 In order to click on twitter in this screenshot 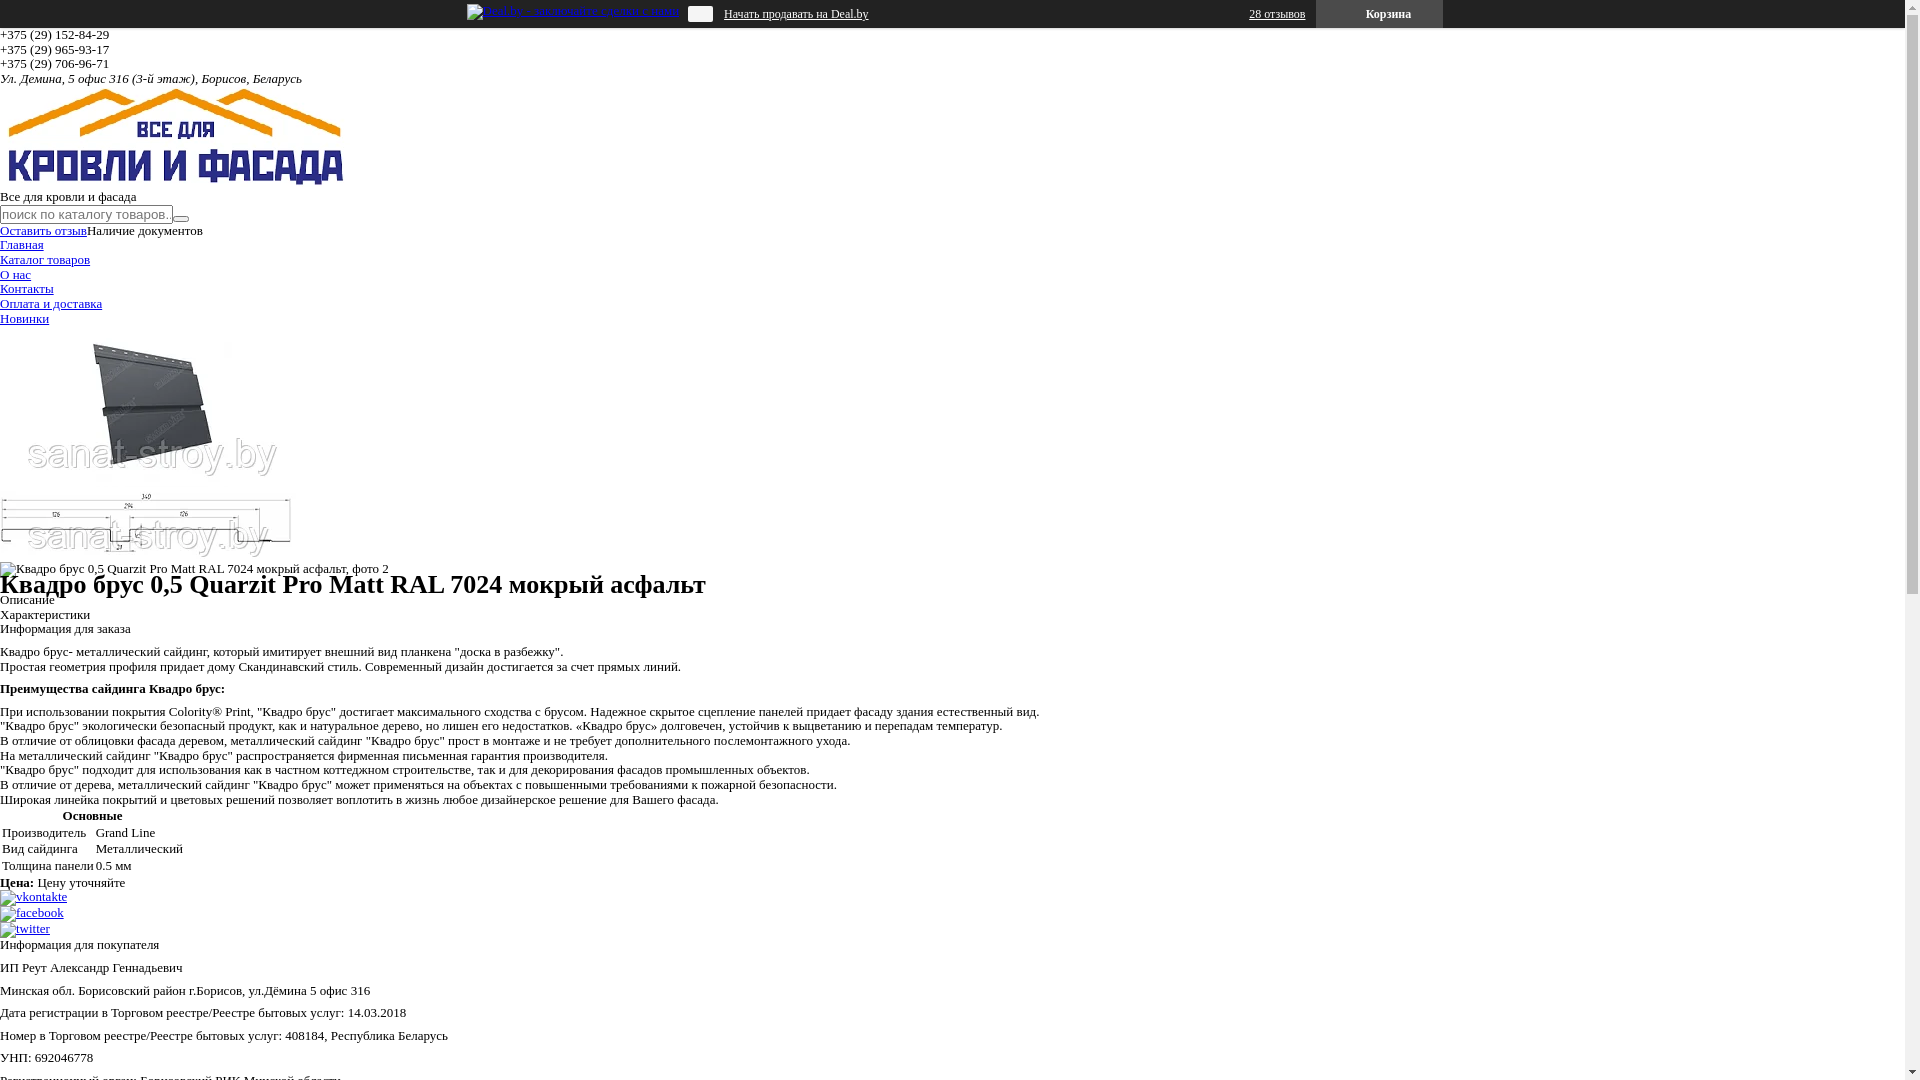, I will do `click(25, 928)`.